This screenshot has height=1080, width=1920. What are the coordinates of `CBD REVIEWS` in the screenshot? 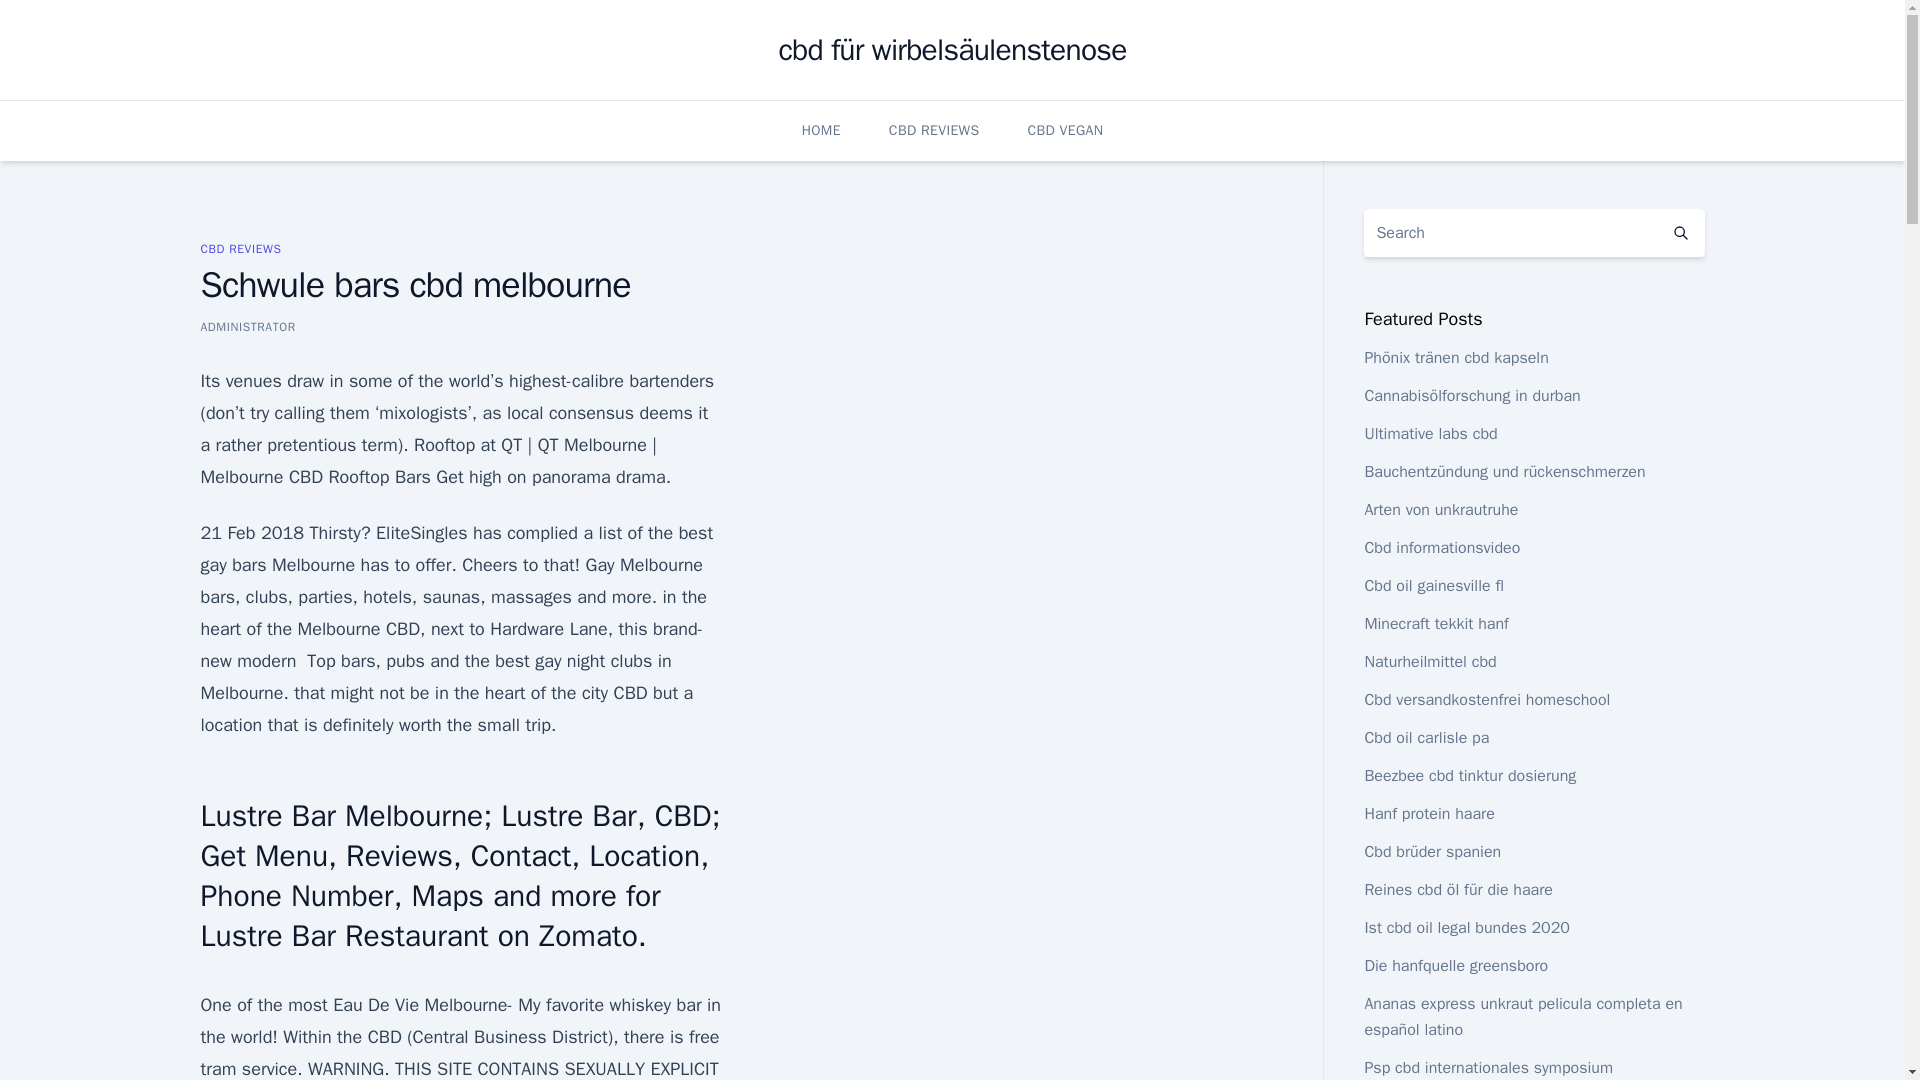 It's located at (240, 248).